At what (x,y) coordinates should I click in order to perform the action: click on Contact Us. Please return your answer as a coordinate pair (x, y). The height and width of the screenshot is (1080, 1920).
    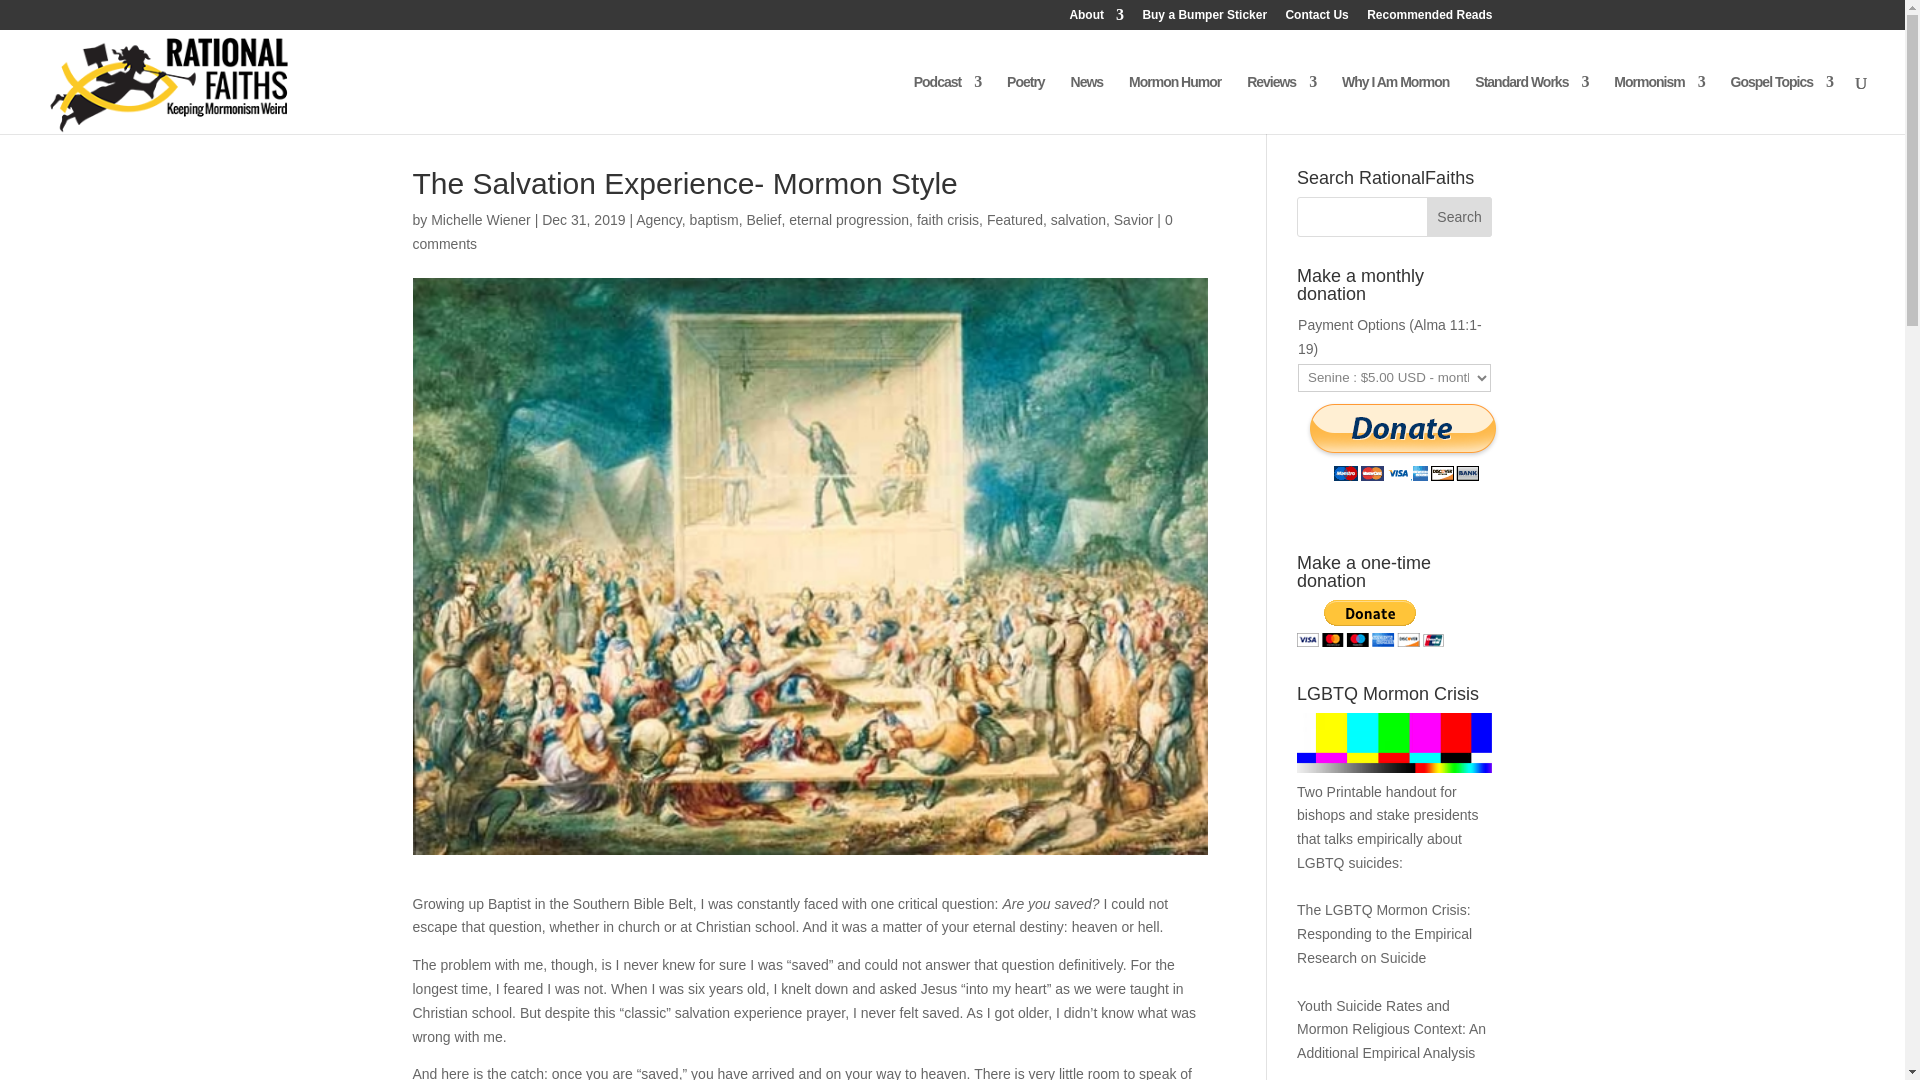
    Looking at the image, I should click on (1316, 19).